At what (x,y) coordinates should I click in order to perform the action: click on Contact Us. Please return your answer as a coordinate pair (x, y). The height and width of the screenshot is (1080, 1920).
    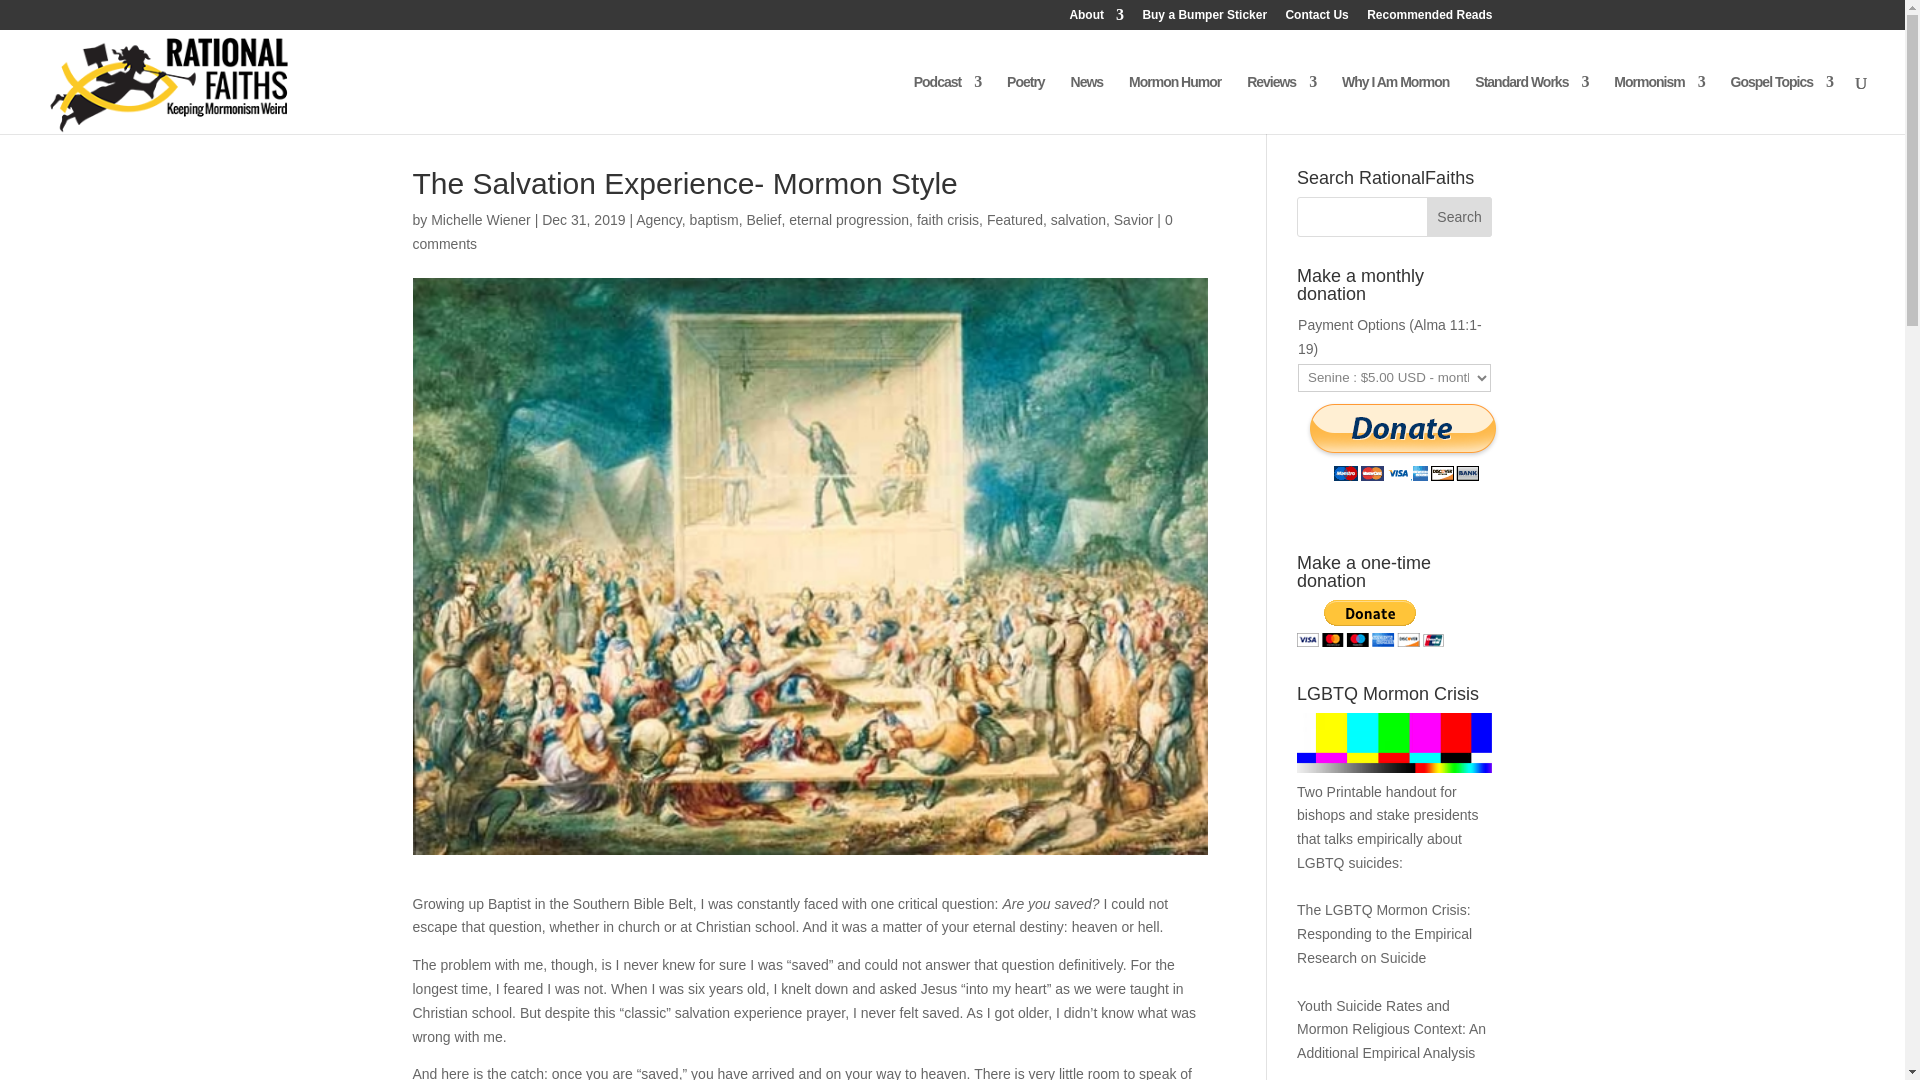
    Looking at the image, I should click on (1316, 19).